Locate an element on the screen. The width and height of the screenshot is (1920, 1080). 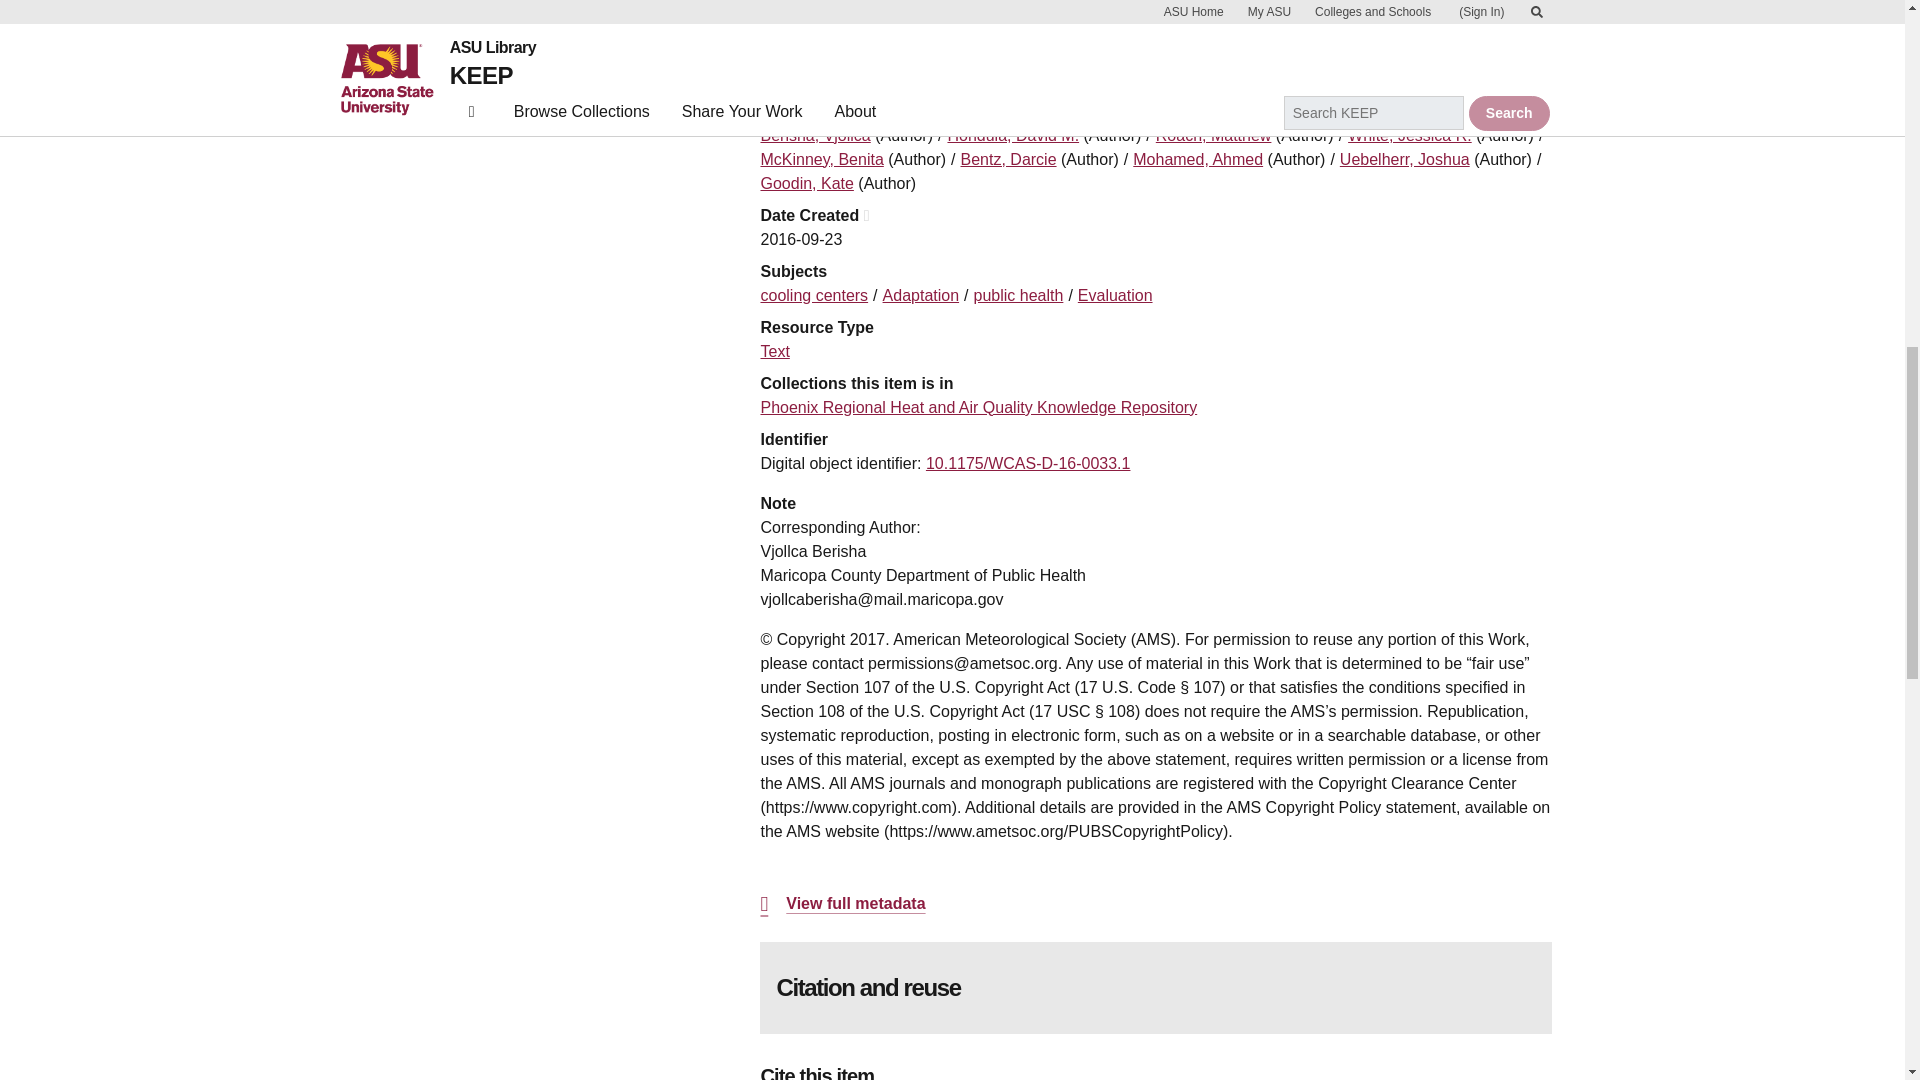
White, Jessica R. is located at coordinates (1410, 135).